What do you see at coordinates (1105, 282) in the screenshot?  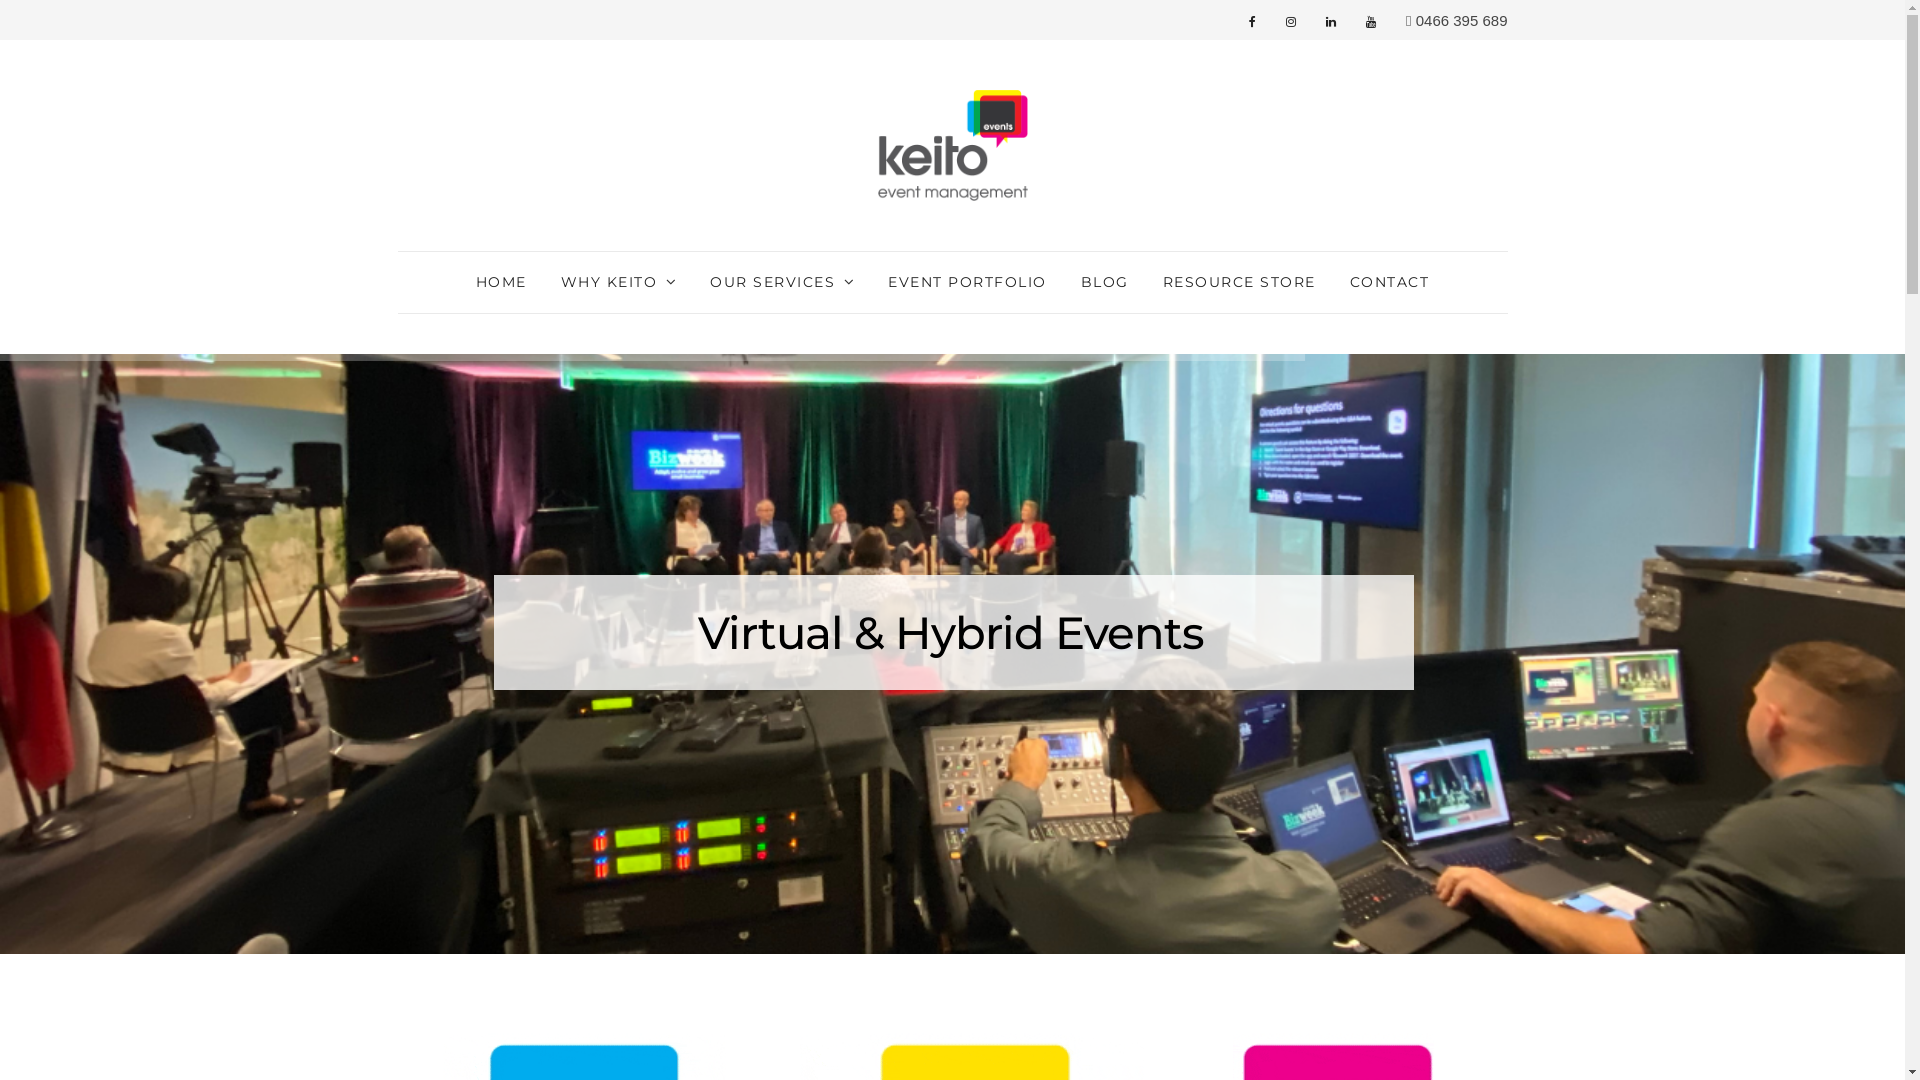 I see `BLOG` at bounding box center [1105, 282].